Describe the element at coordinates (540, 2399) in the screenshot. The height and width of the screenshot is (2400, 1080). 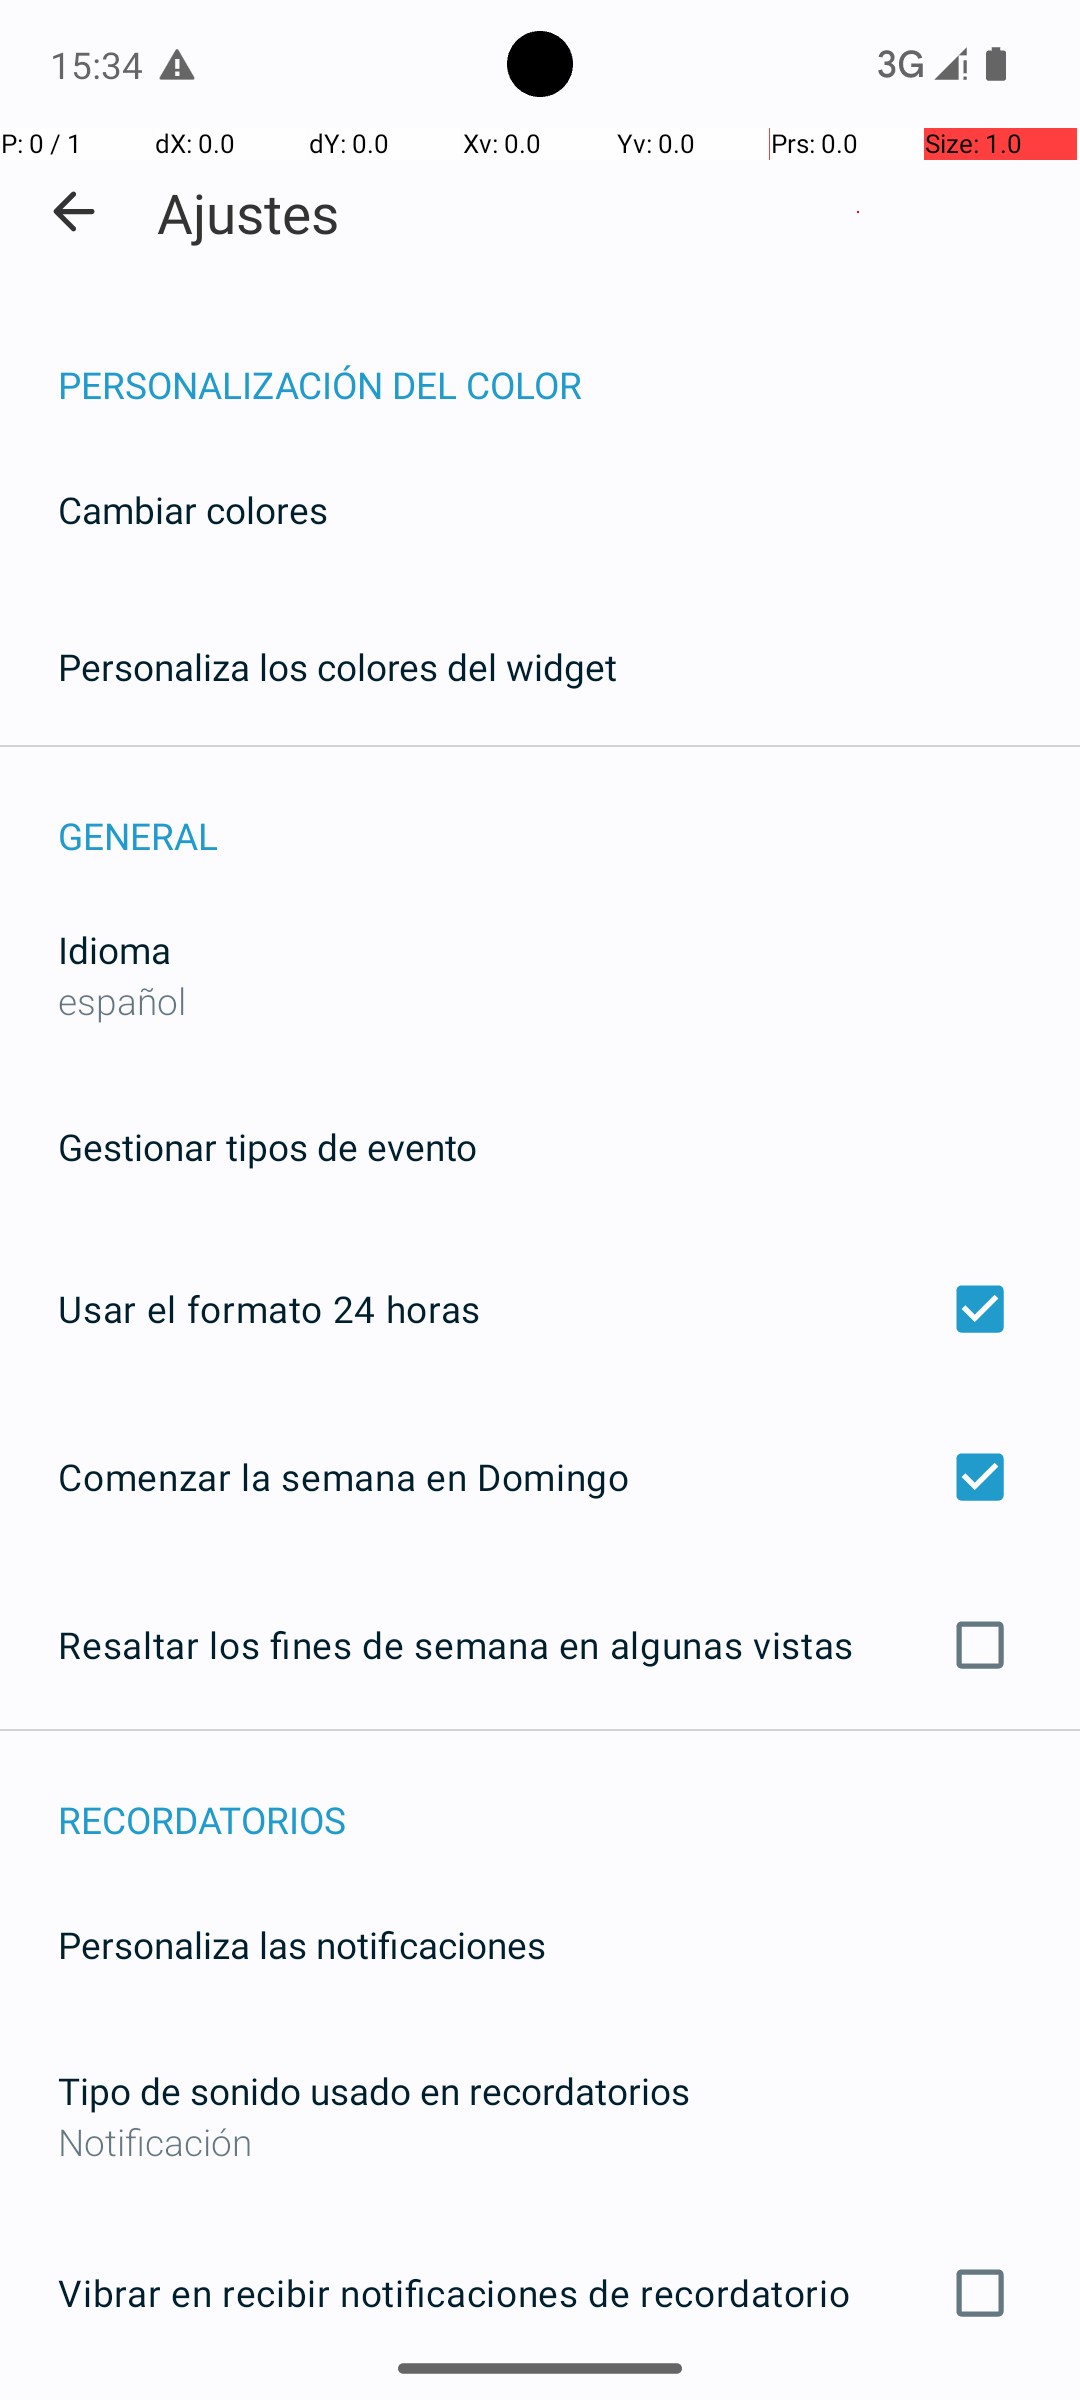
I see `Repetir recordatorios hasta ser descartados` at that location.